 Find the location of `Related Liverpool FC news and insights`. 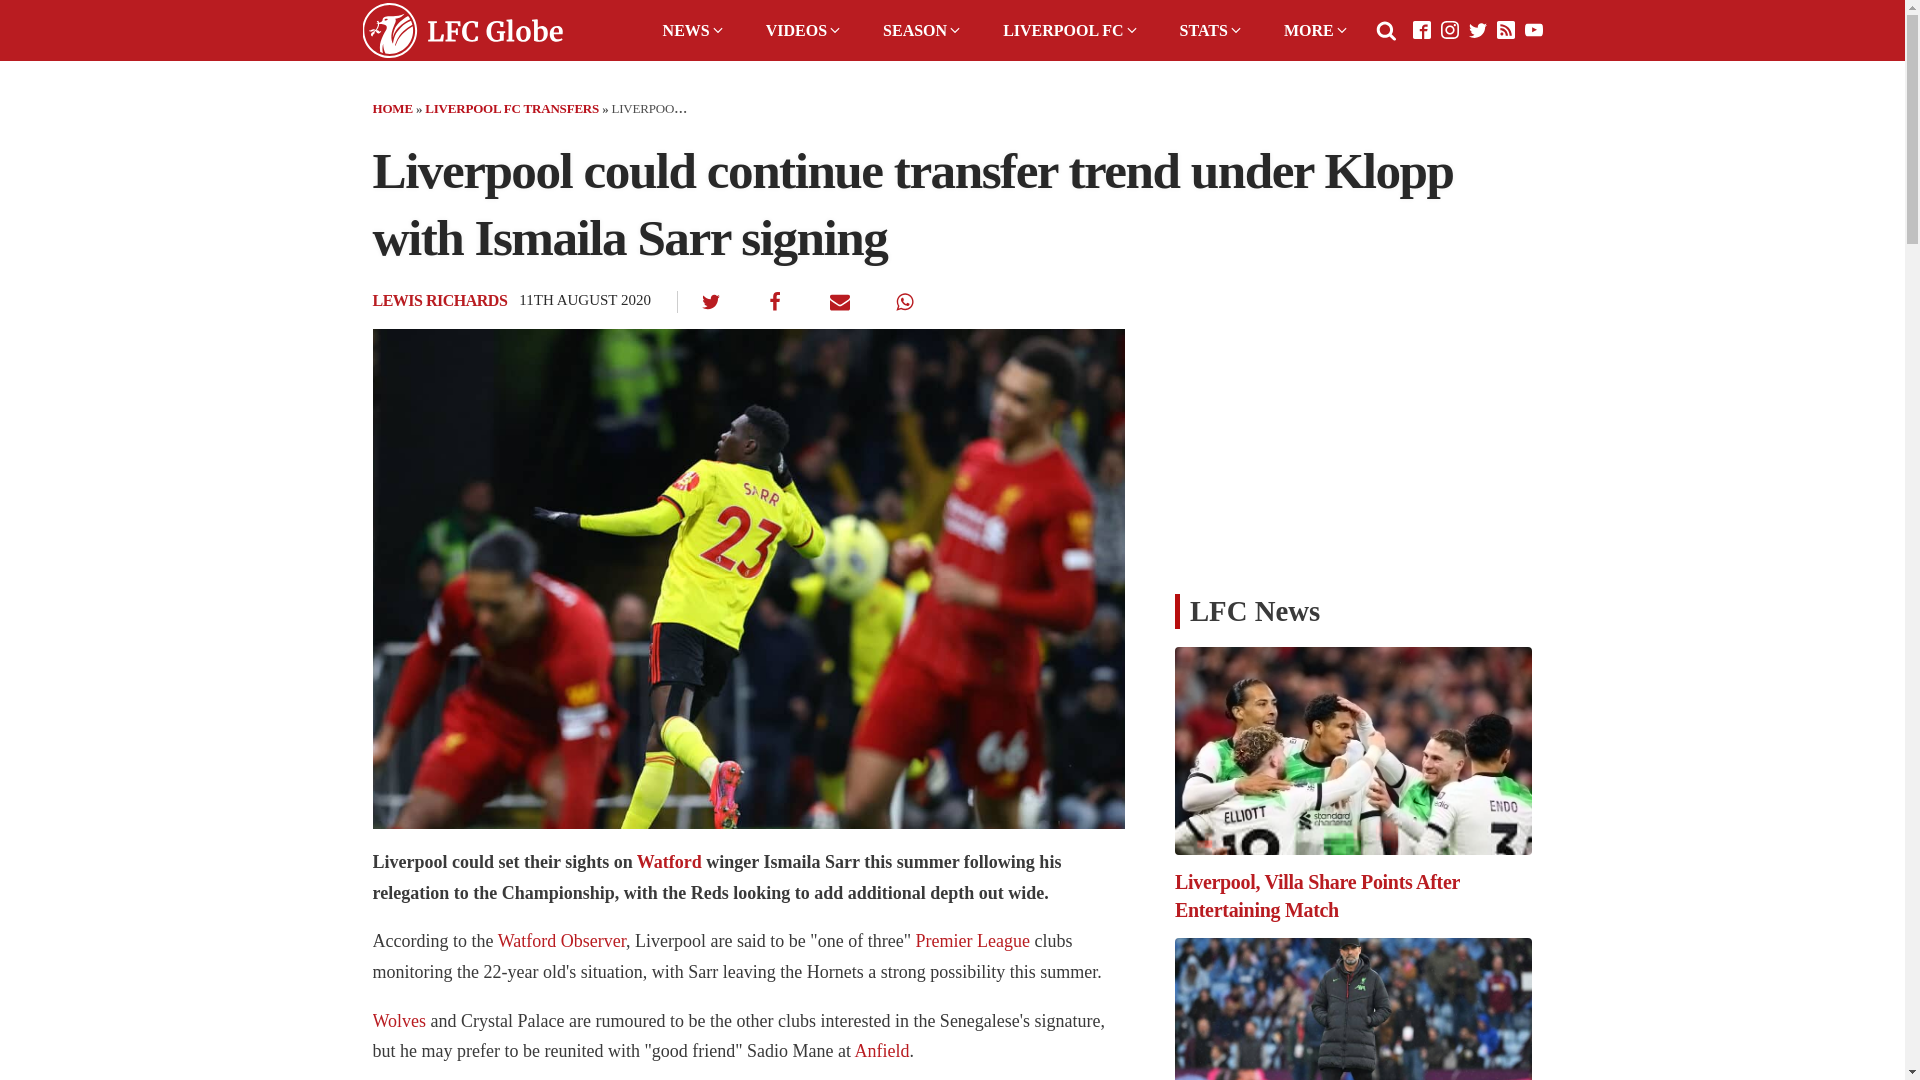

Related Liverpool FC news and insights is located at coordinates (972, 940).